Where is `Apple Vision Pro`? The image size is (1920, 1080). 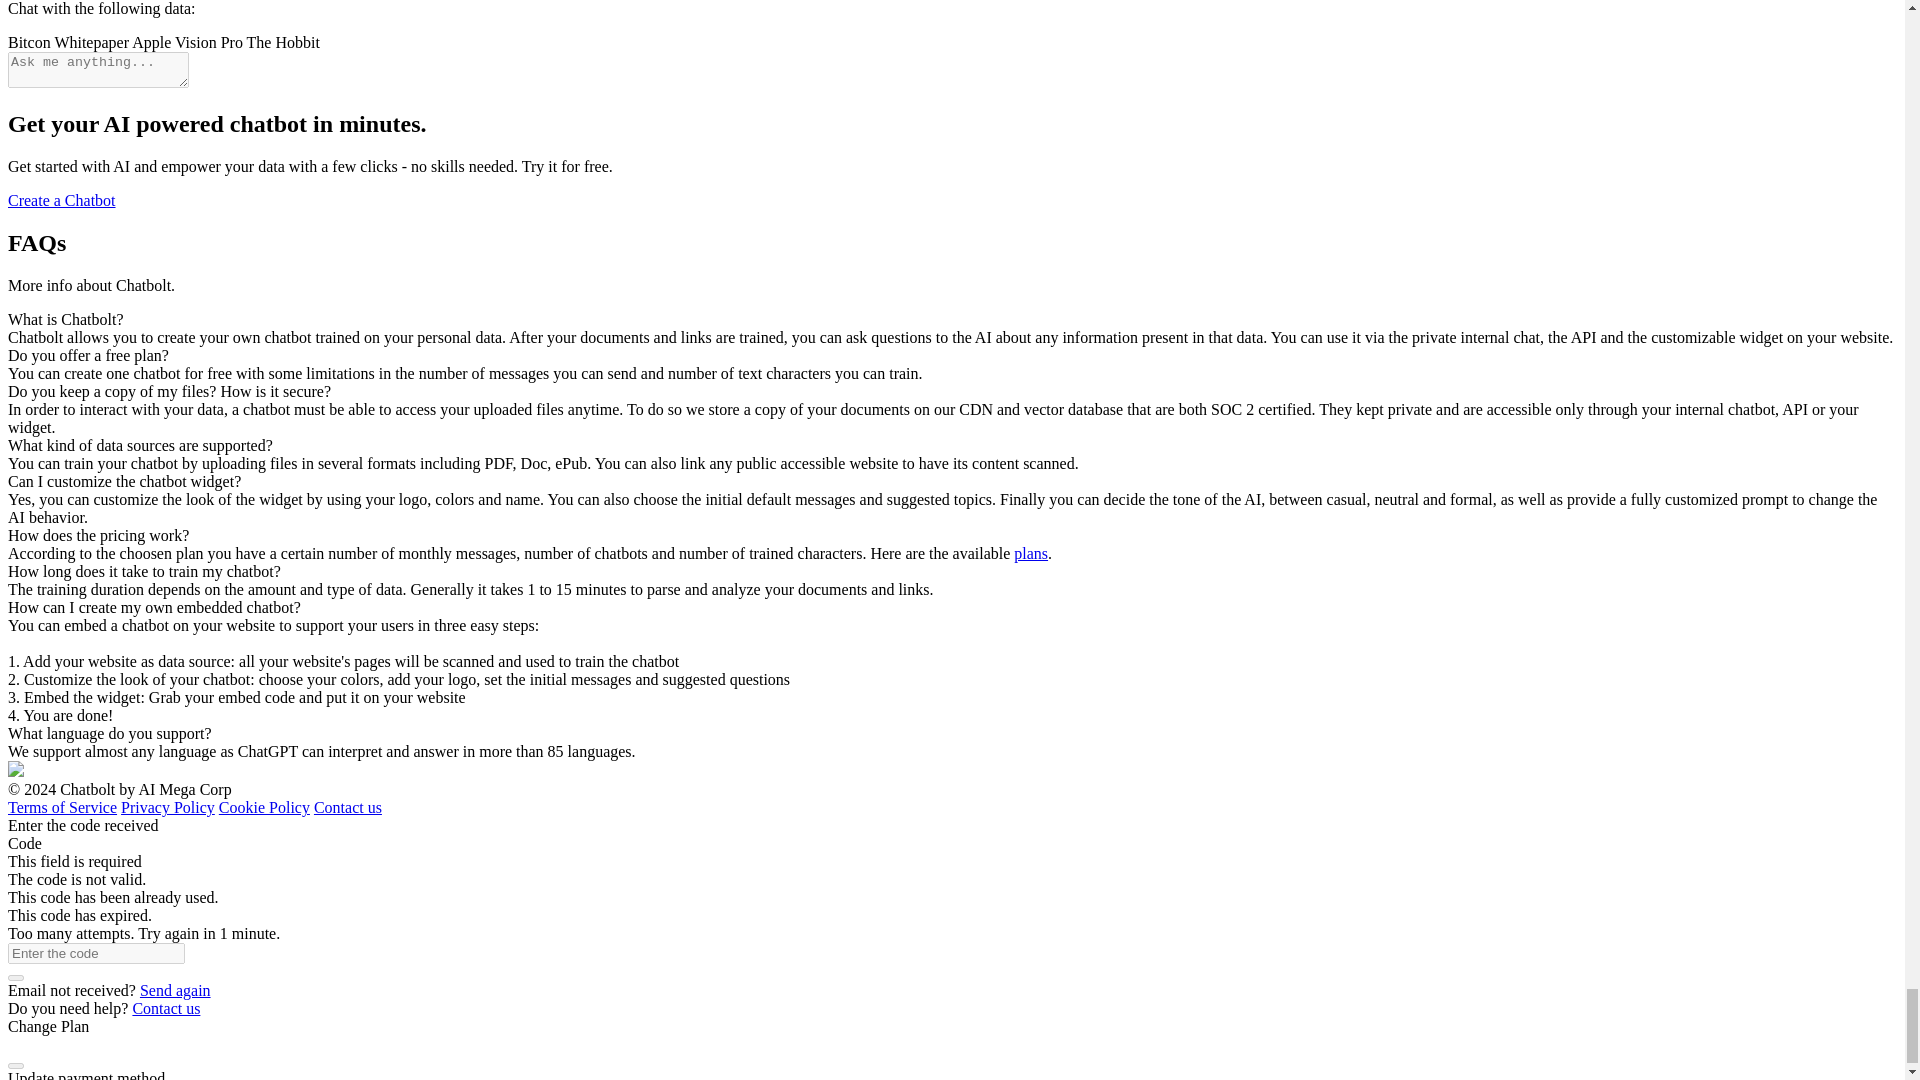
Apple Vision Pro is located at coordinates (188, 42).